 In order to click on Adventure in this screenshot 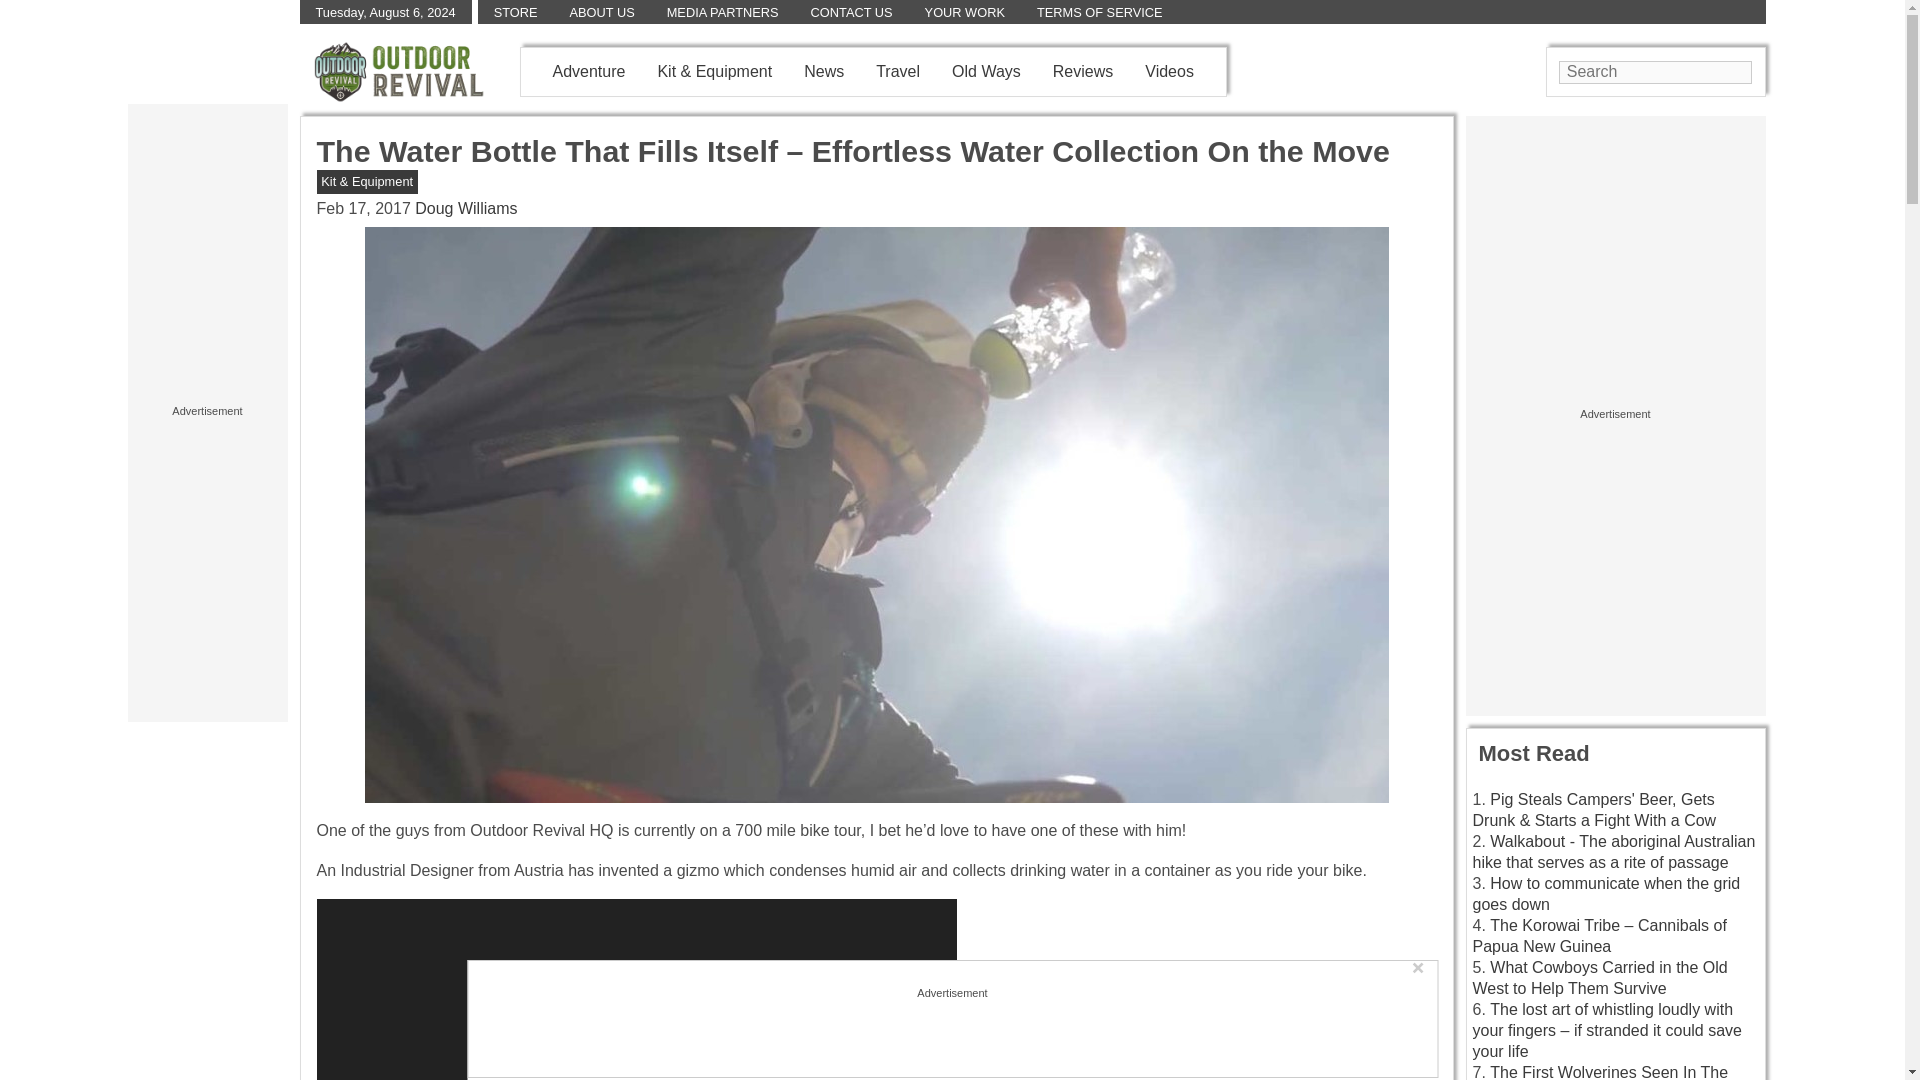, I will do `click(588, 70)`.